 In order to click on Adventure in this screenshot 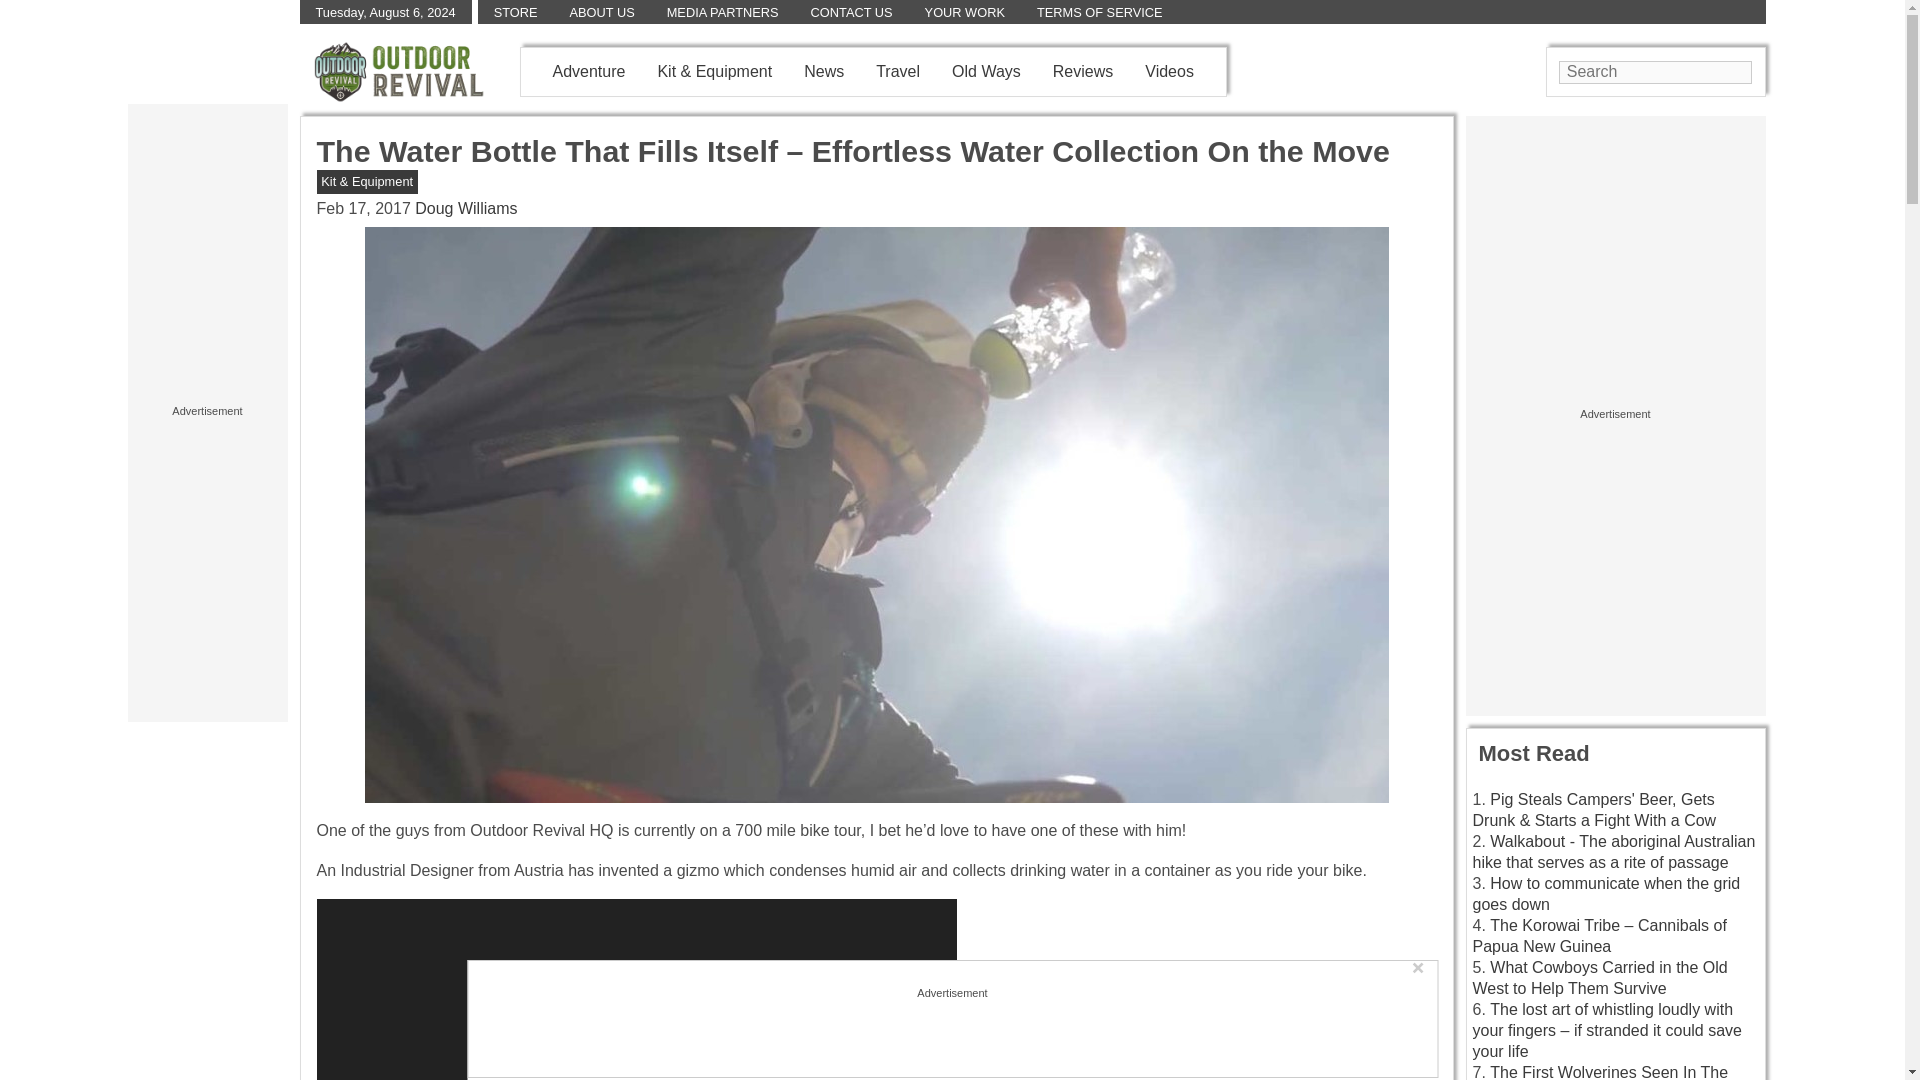, I will do `click(588, 70)`.